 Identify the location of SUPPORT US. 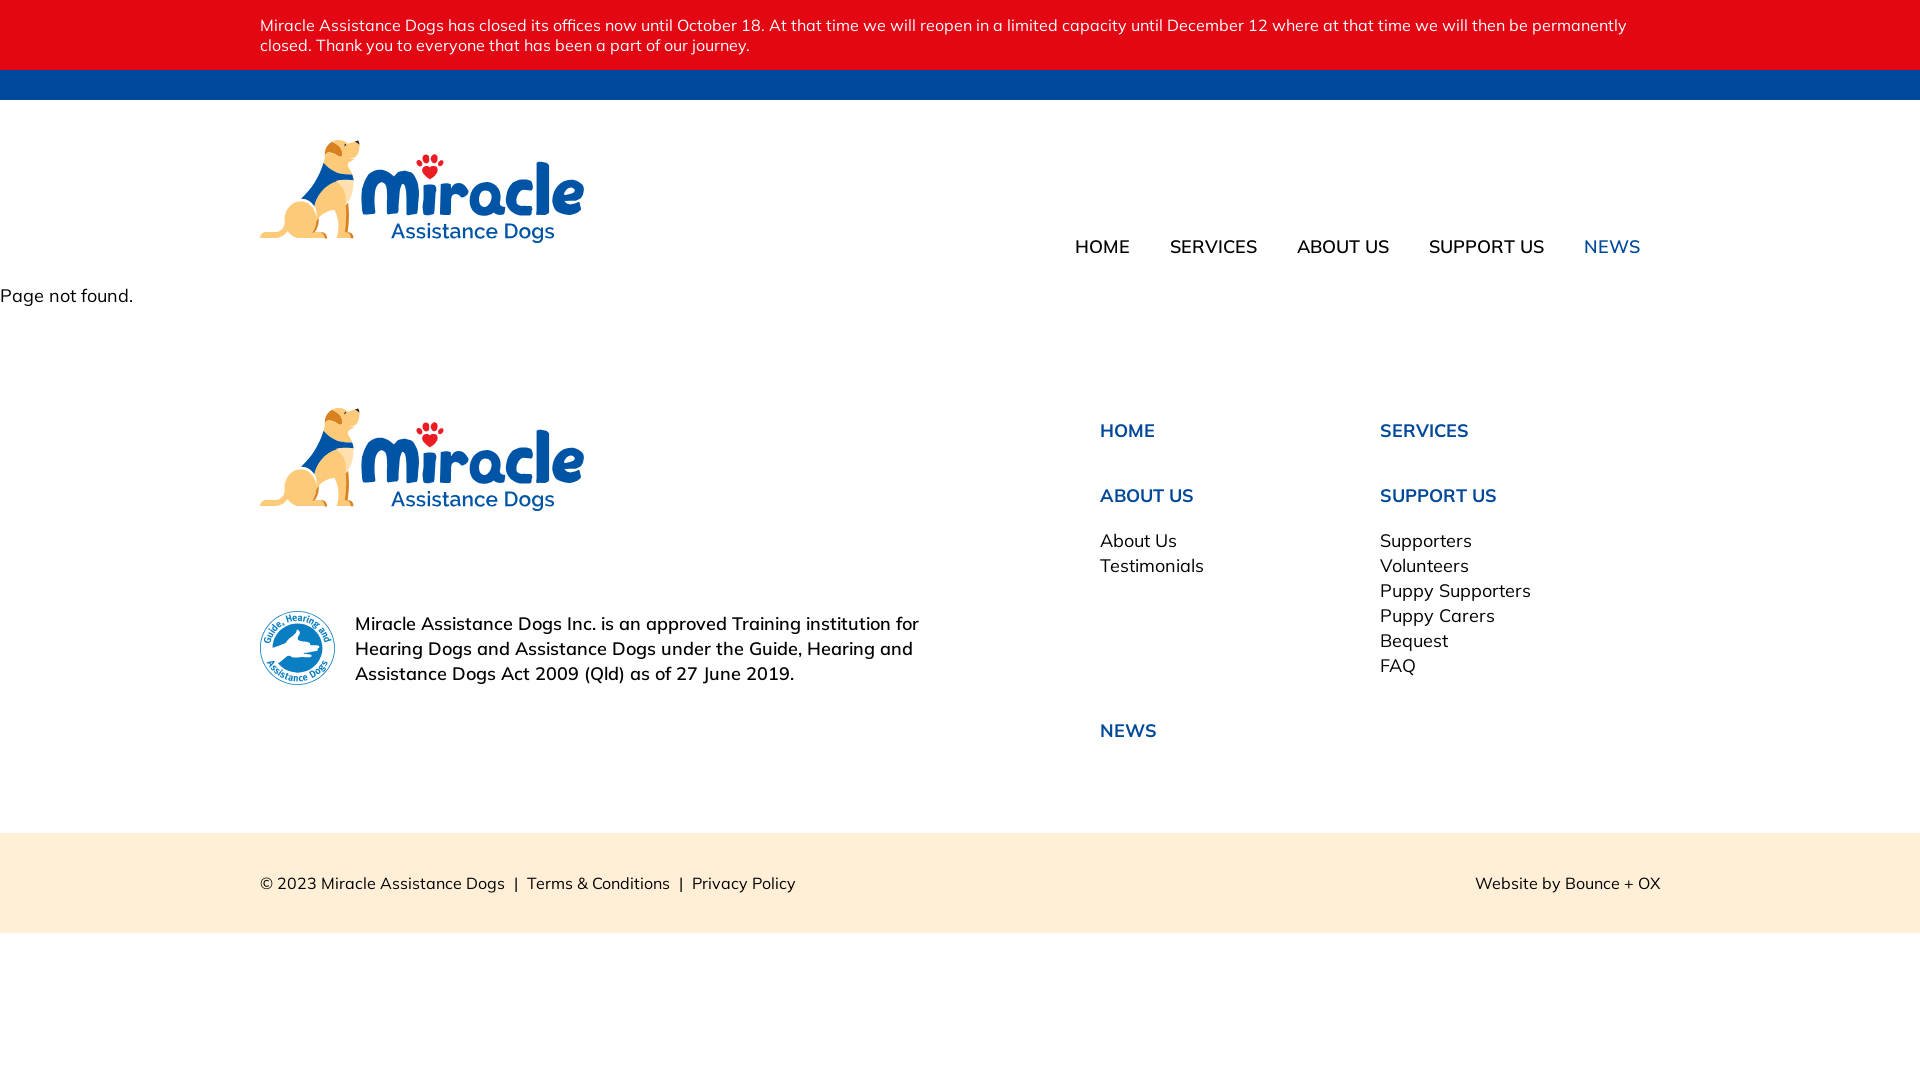
(1486, 246).